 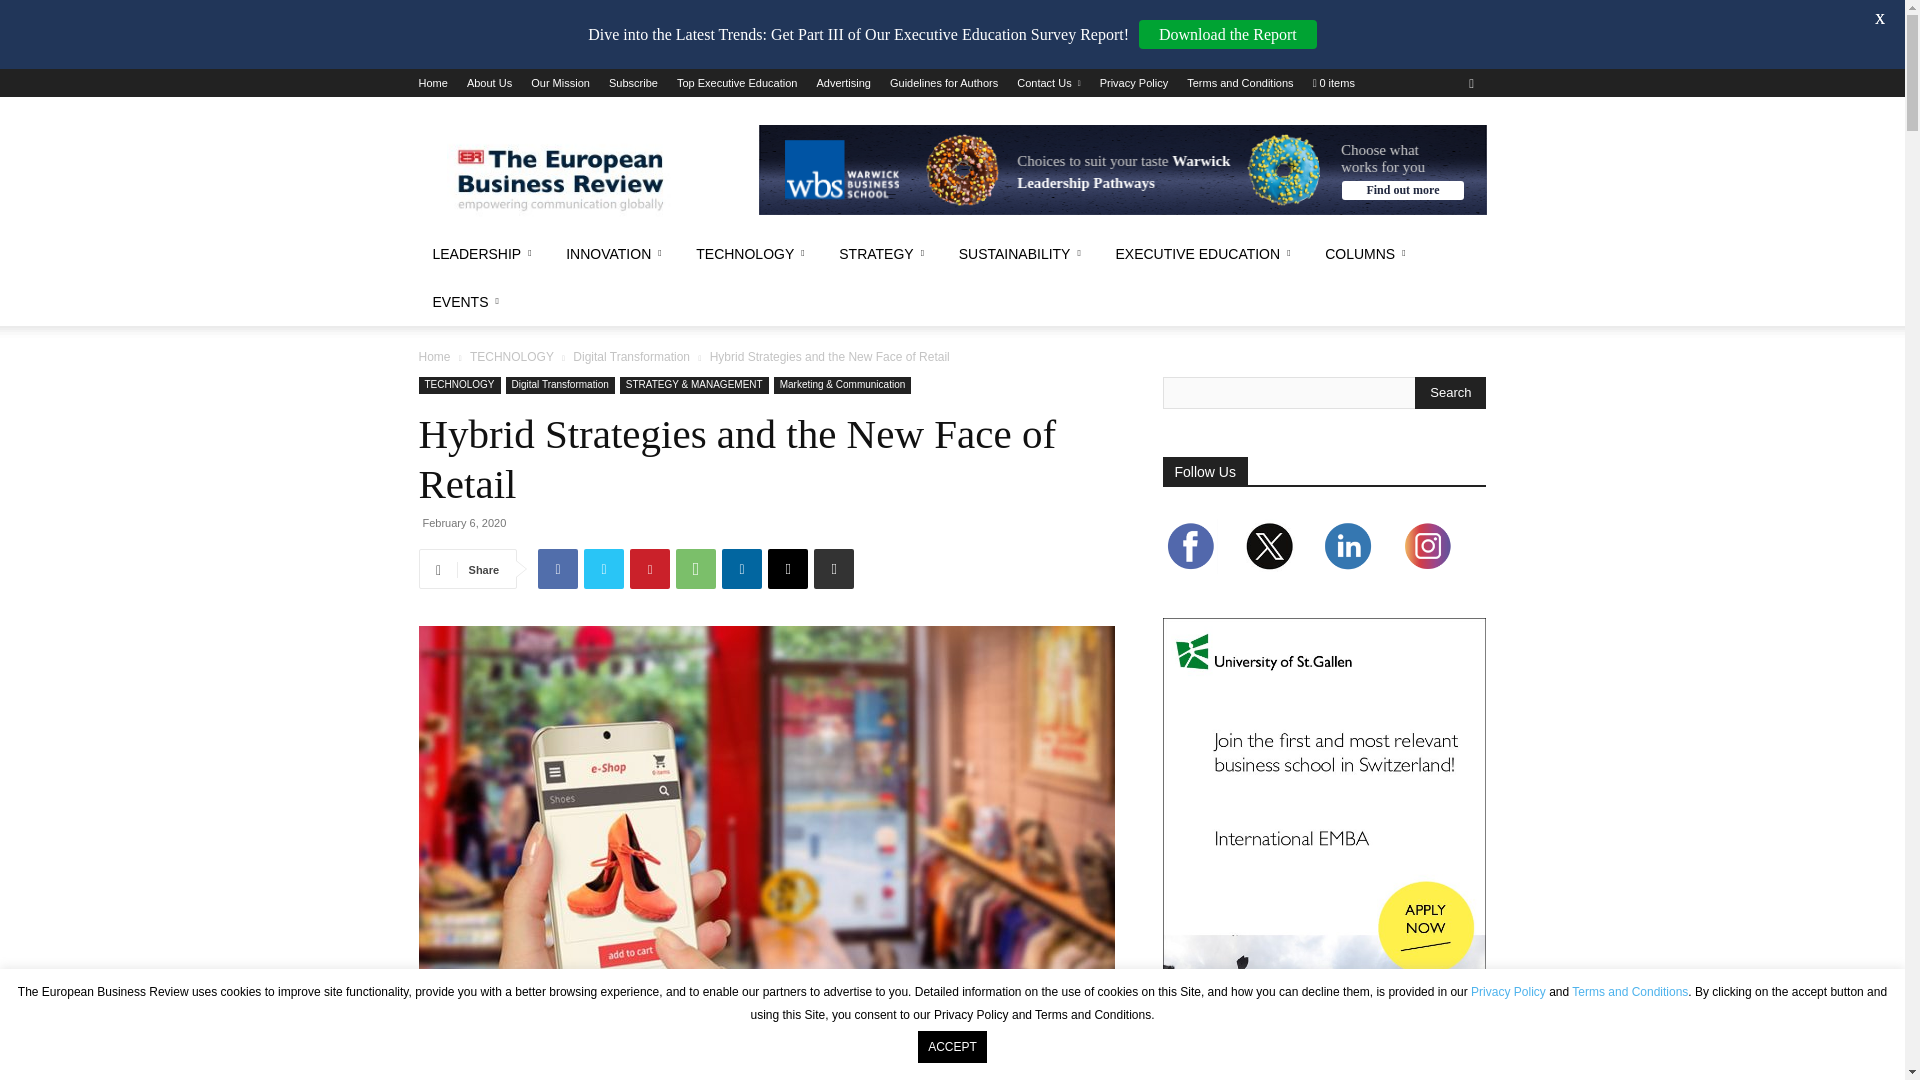 I want to click on WhatsApp, so click(x=696, y=568).